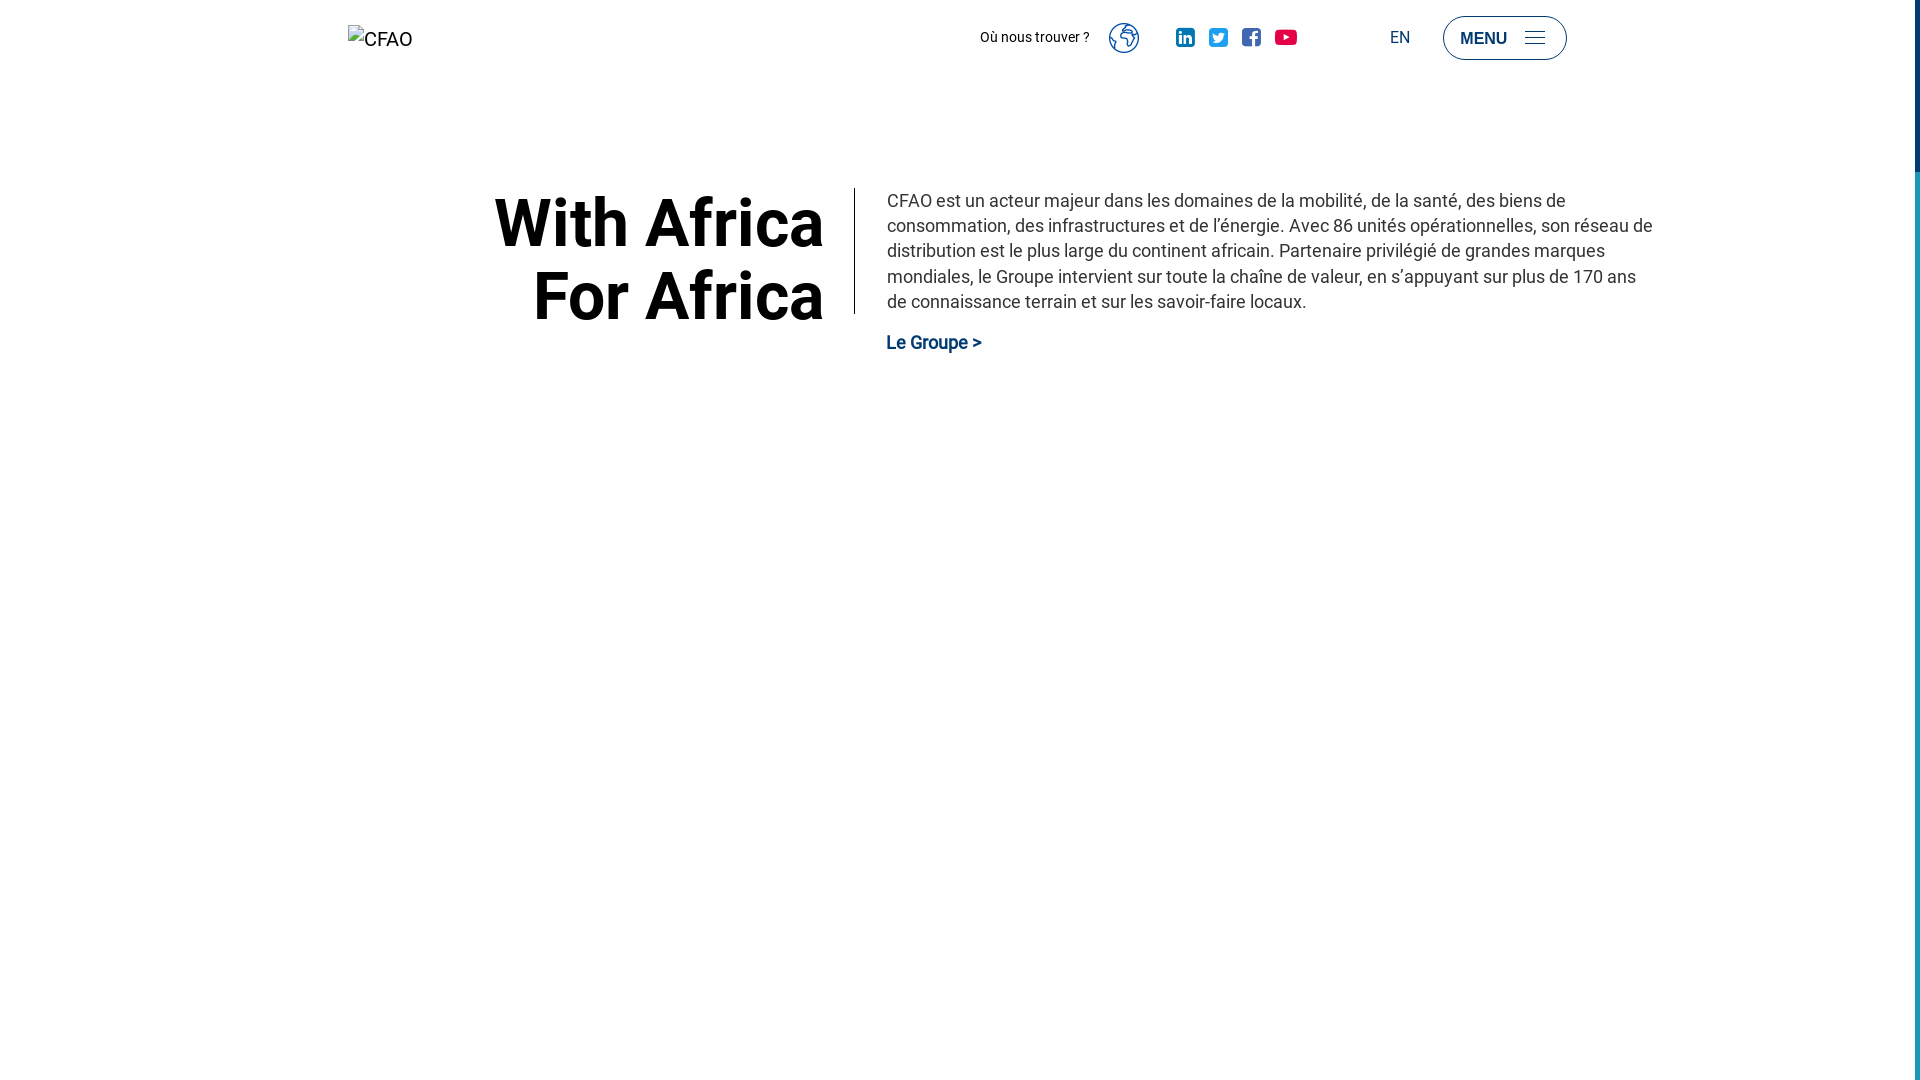 The width and height of the screenshot is (1920, 1080). I want to click on EN, so click(1400, 38).